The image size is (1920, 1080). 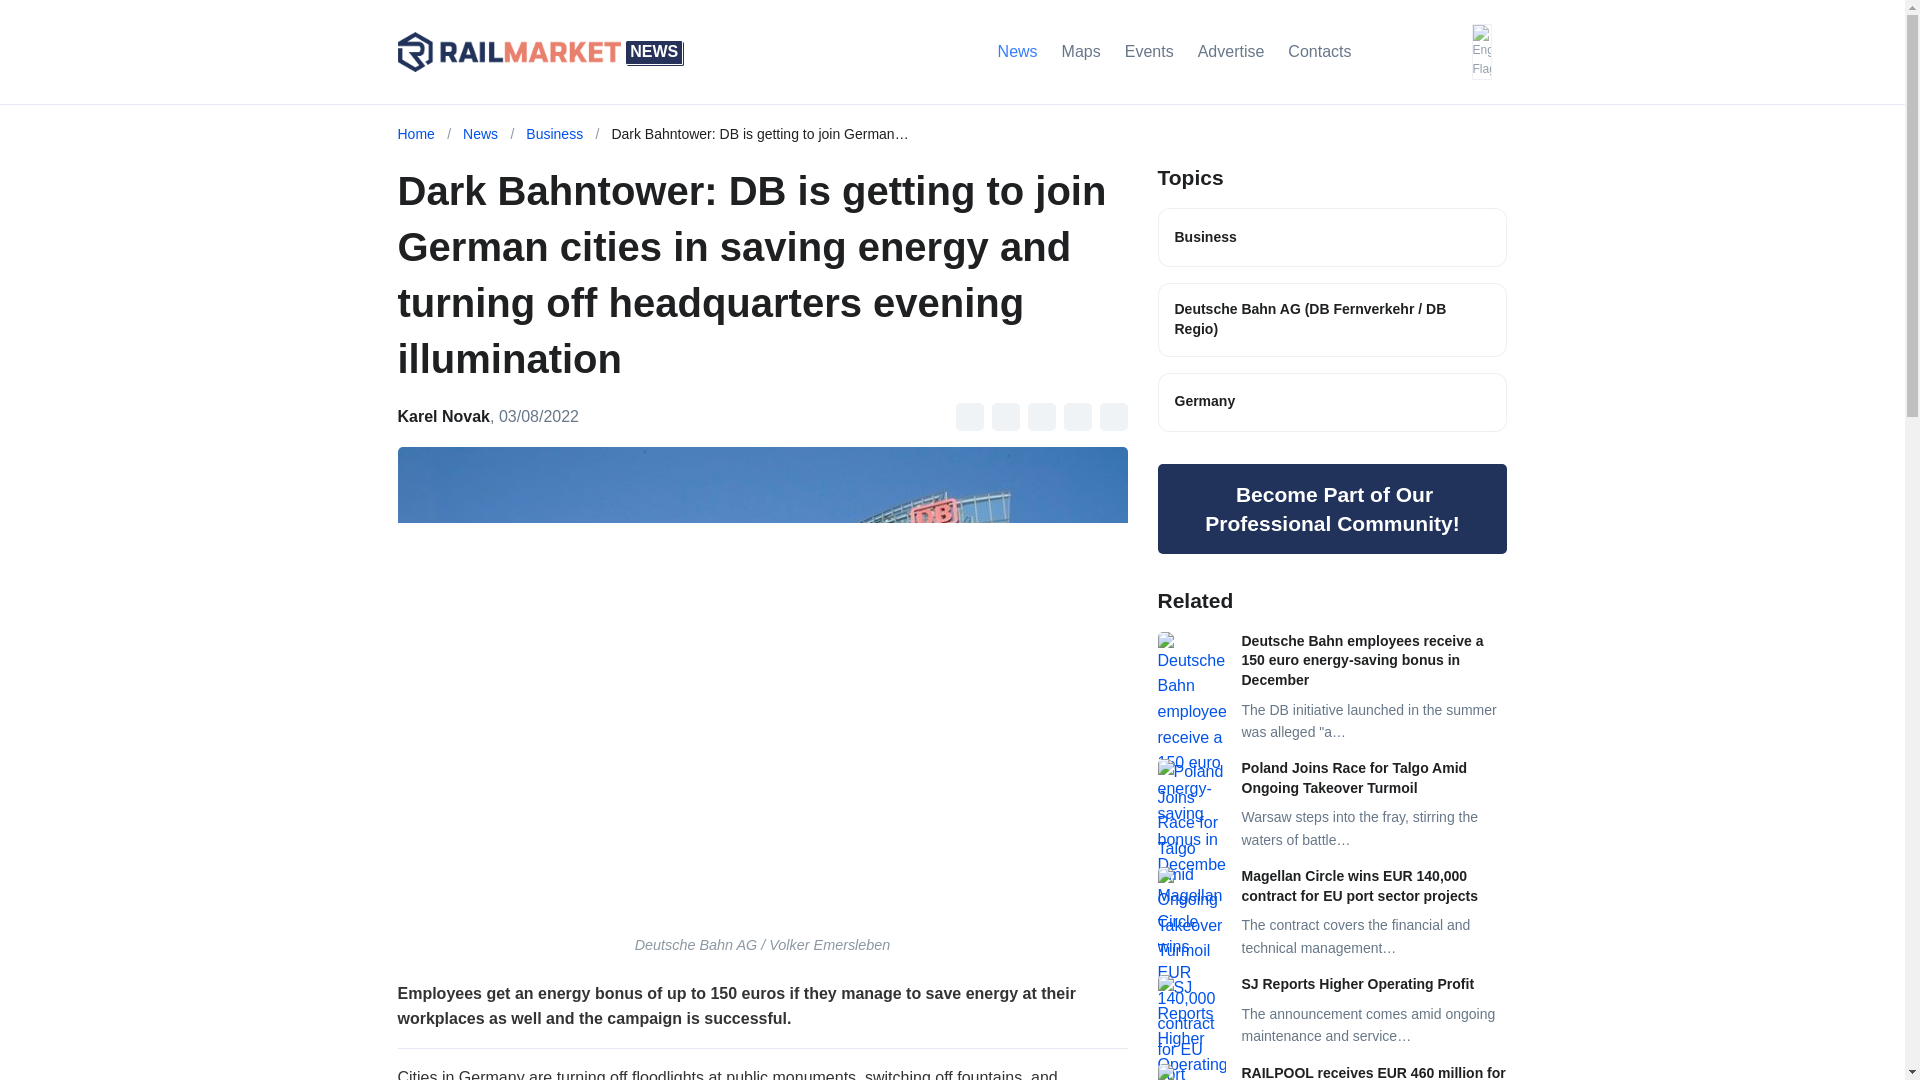 I want to click on Business, so click(x=554, y=134).